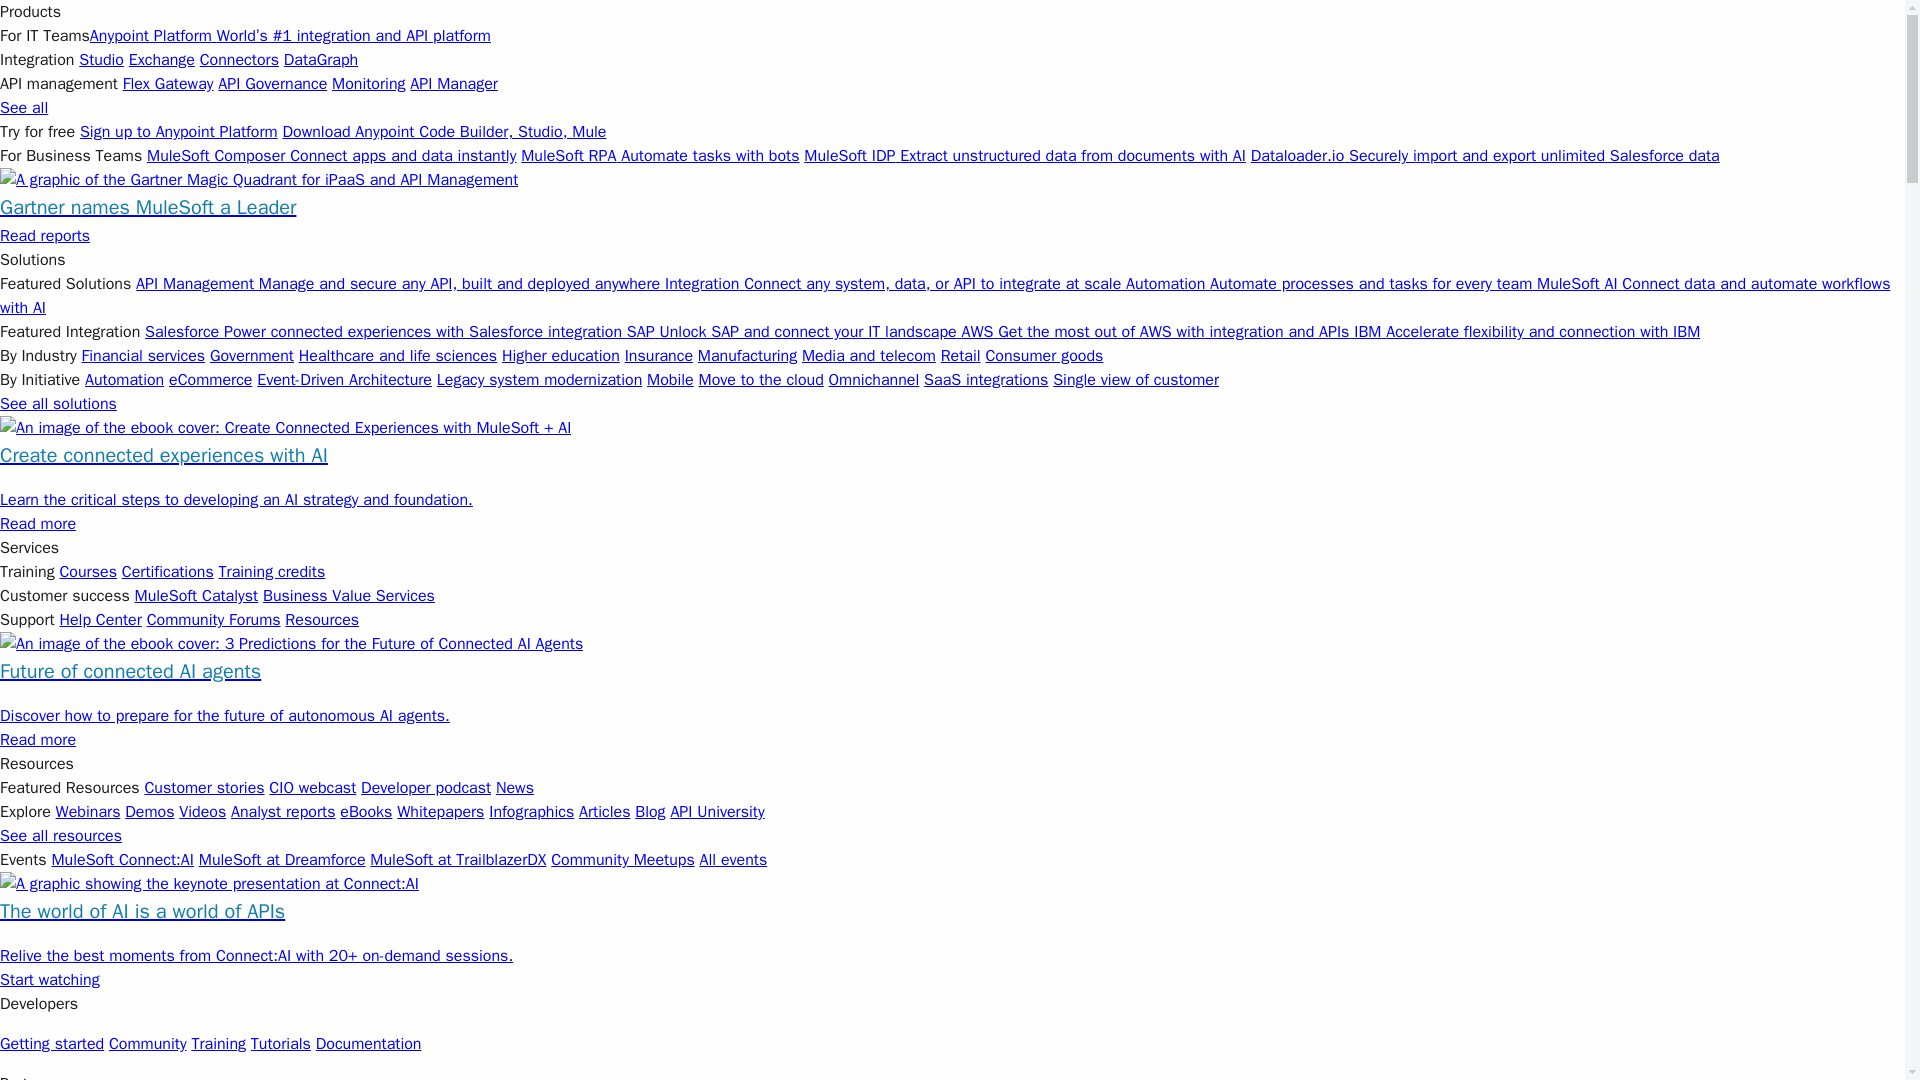  I want to click on Insurance, so click(659, 356).